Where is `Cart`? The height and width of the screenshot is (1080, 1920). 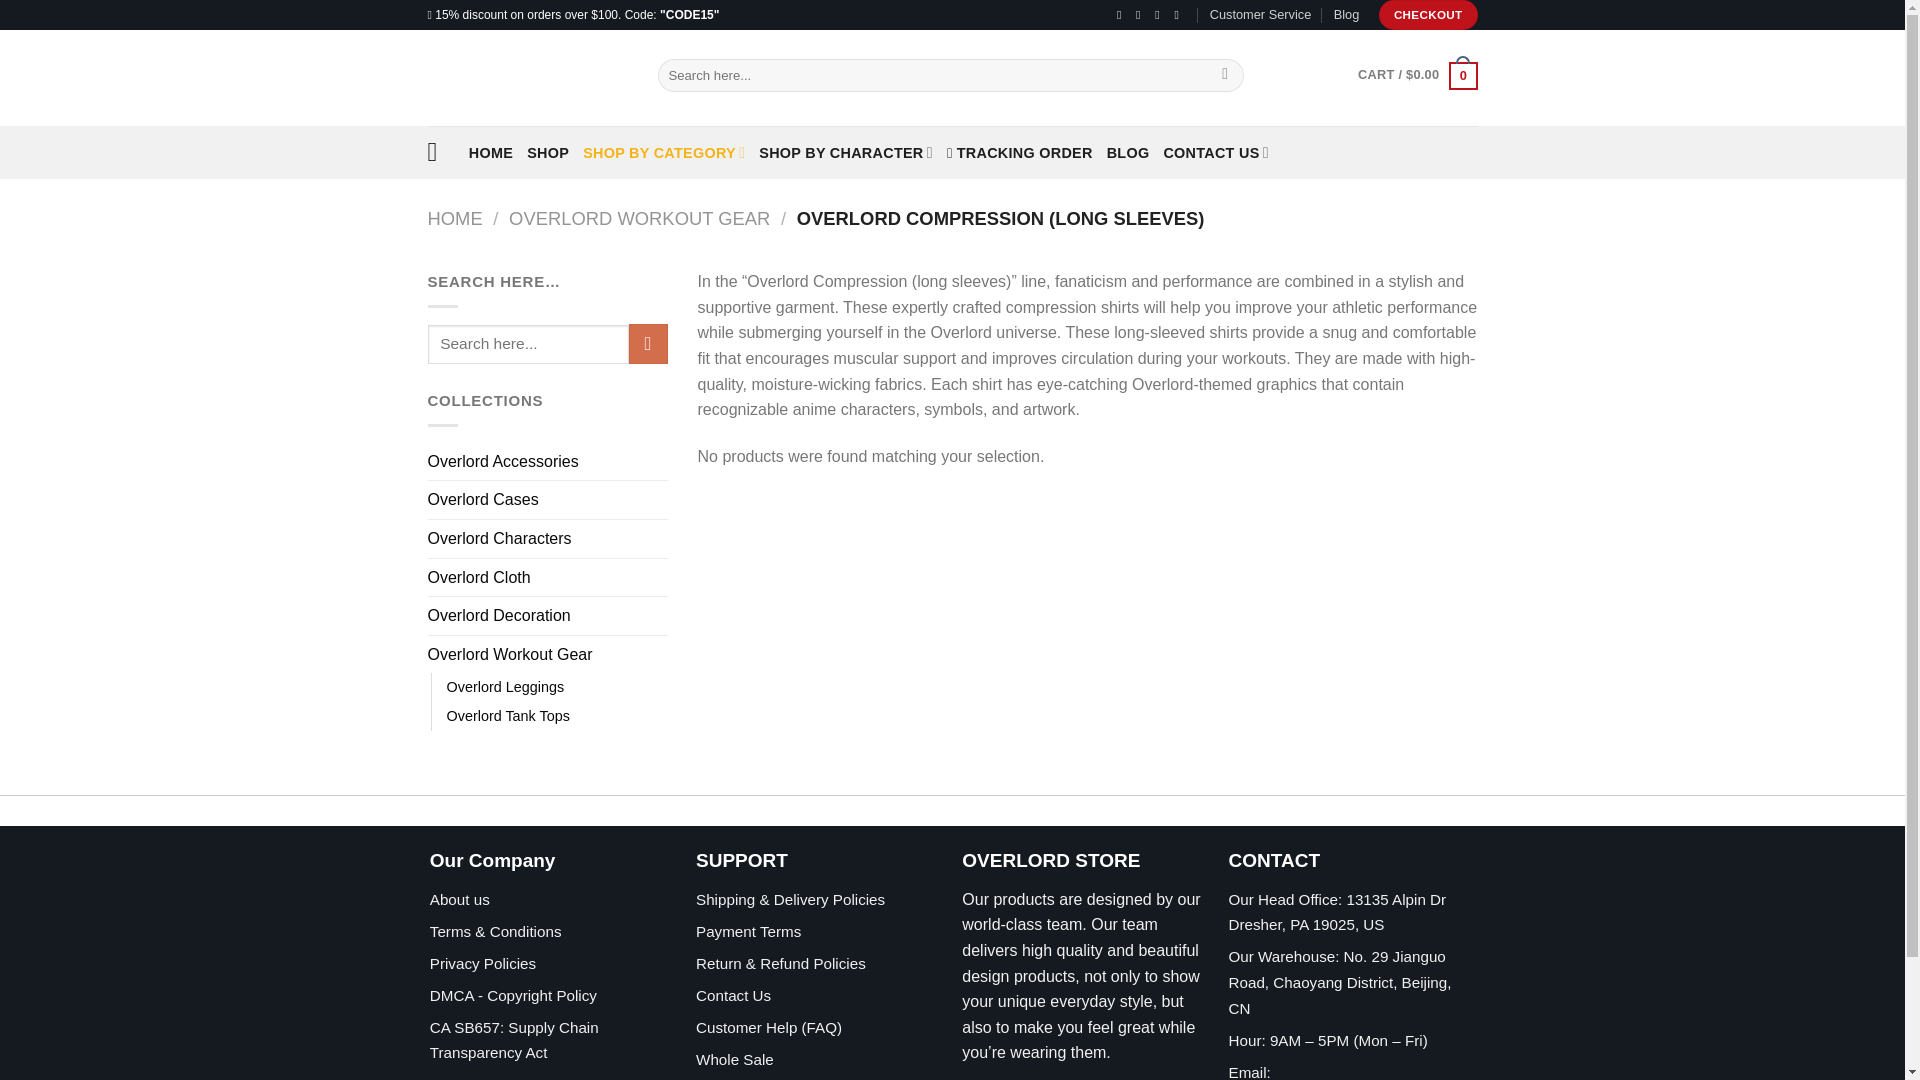
Cart is located at coordinates (1416, 74).